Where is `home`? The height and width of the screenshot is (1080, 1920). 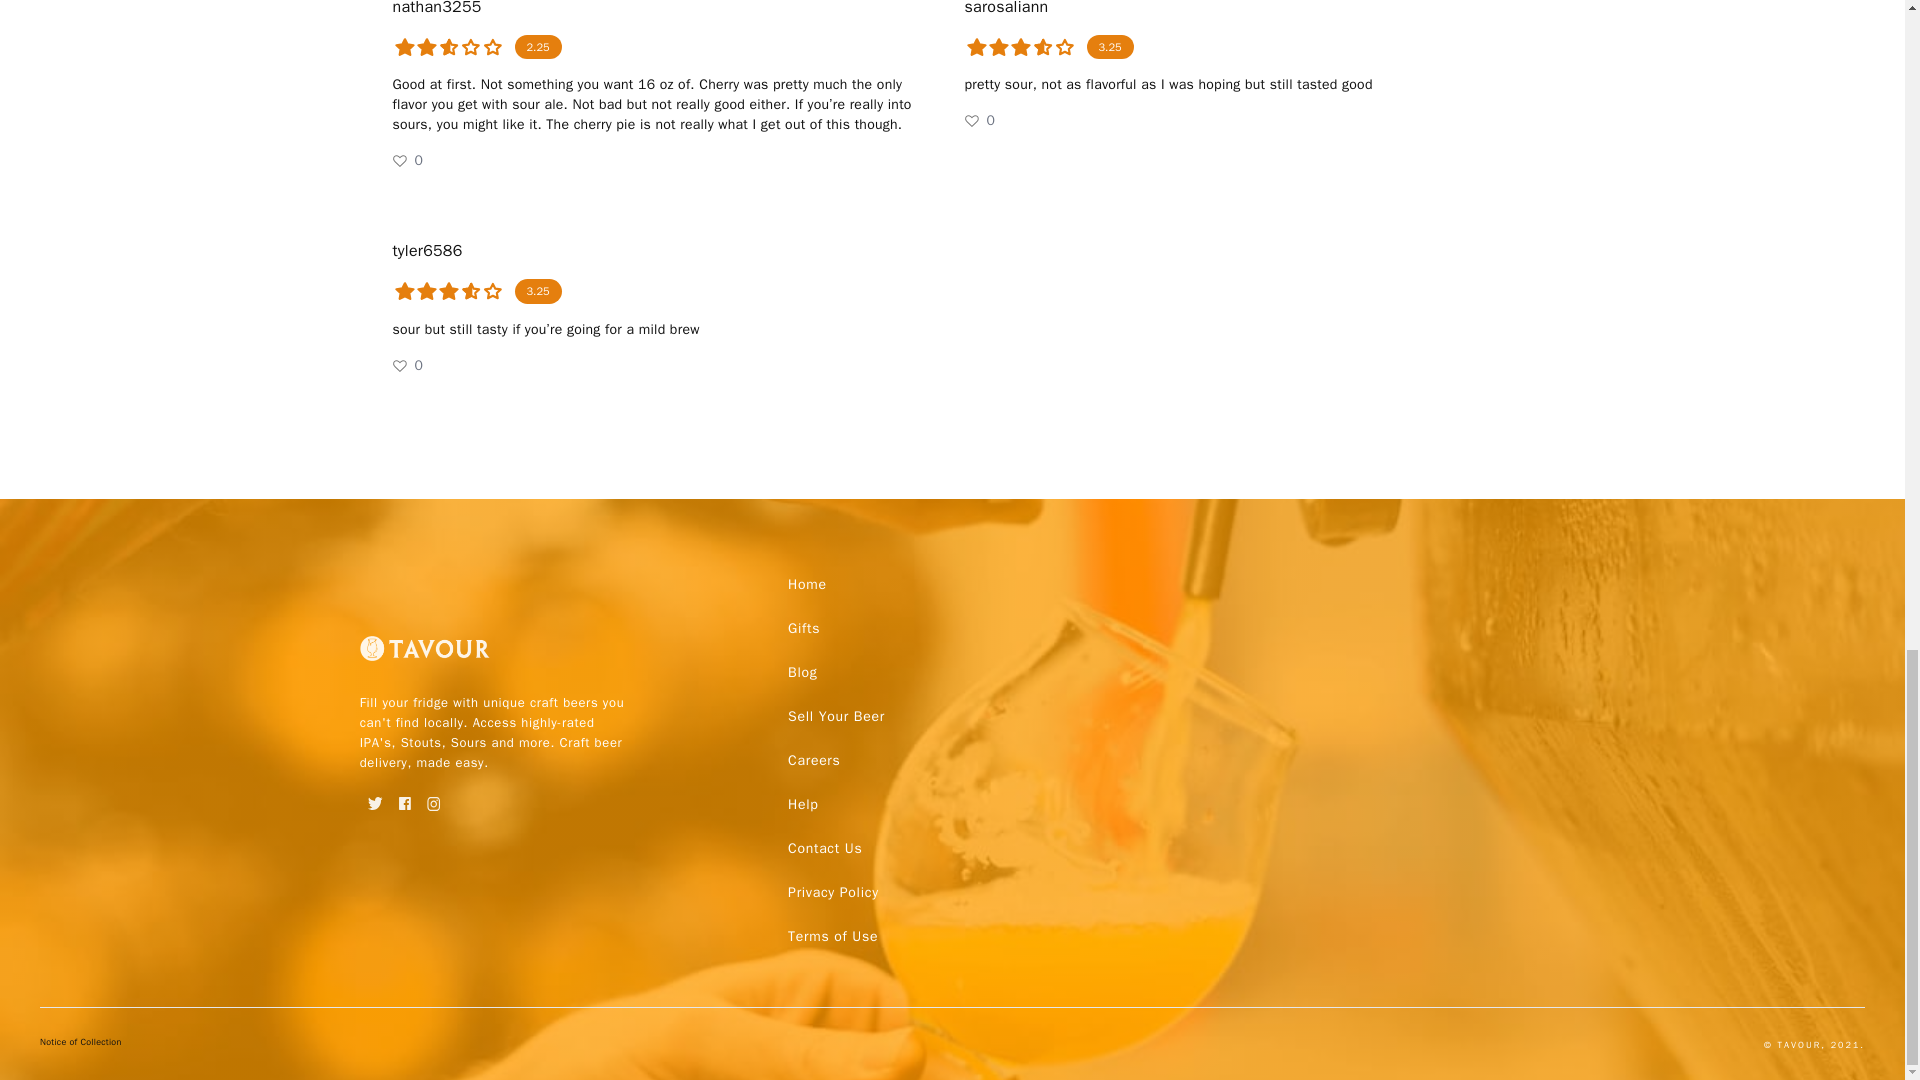
home is located at coordinates (807, 583).